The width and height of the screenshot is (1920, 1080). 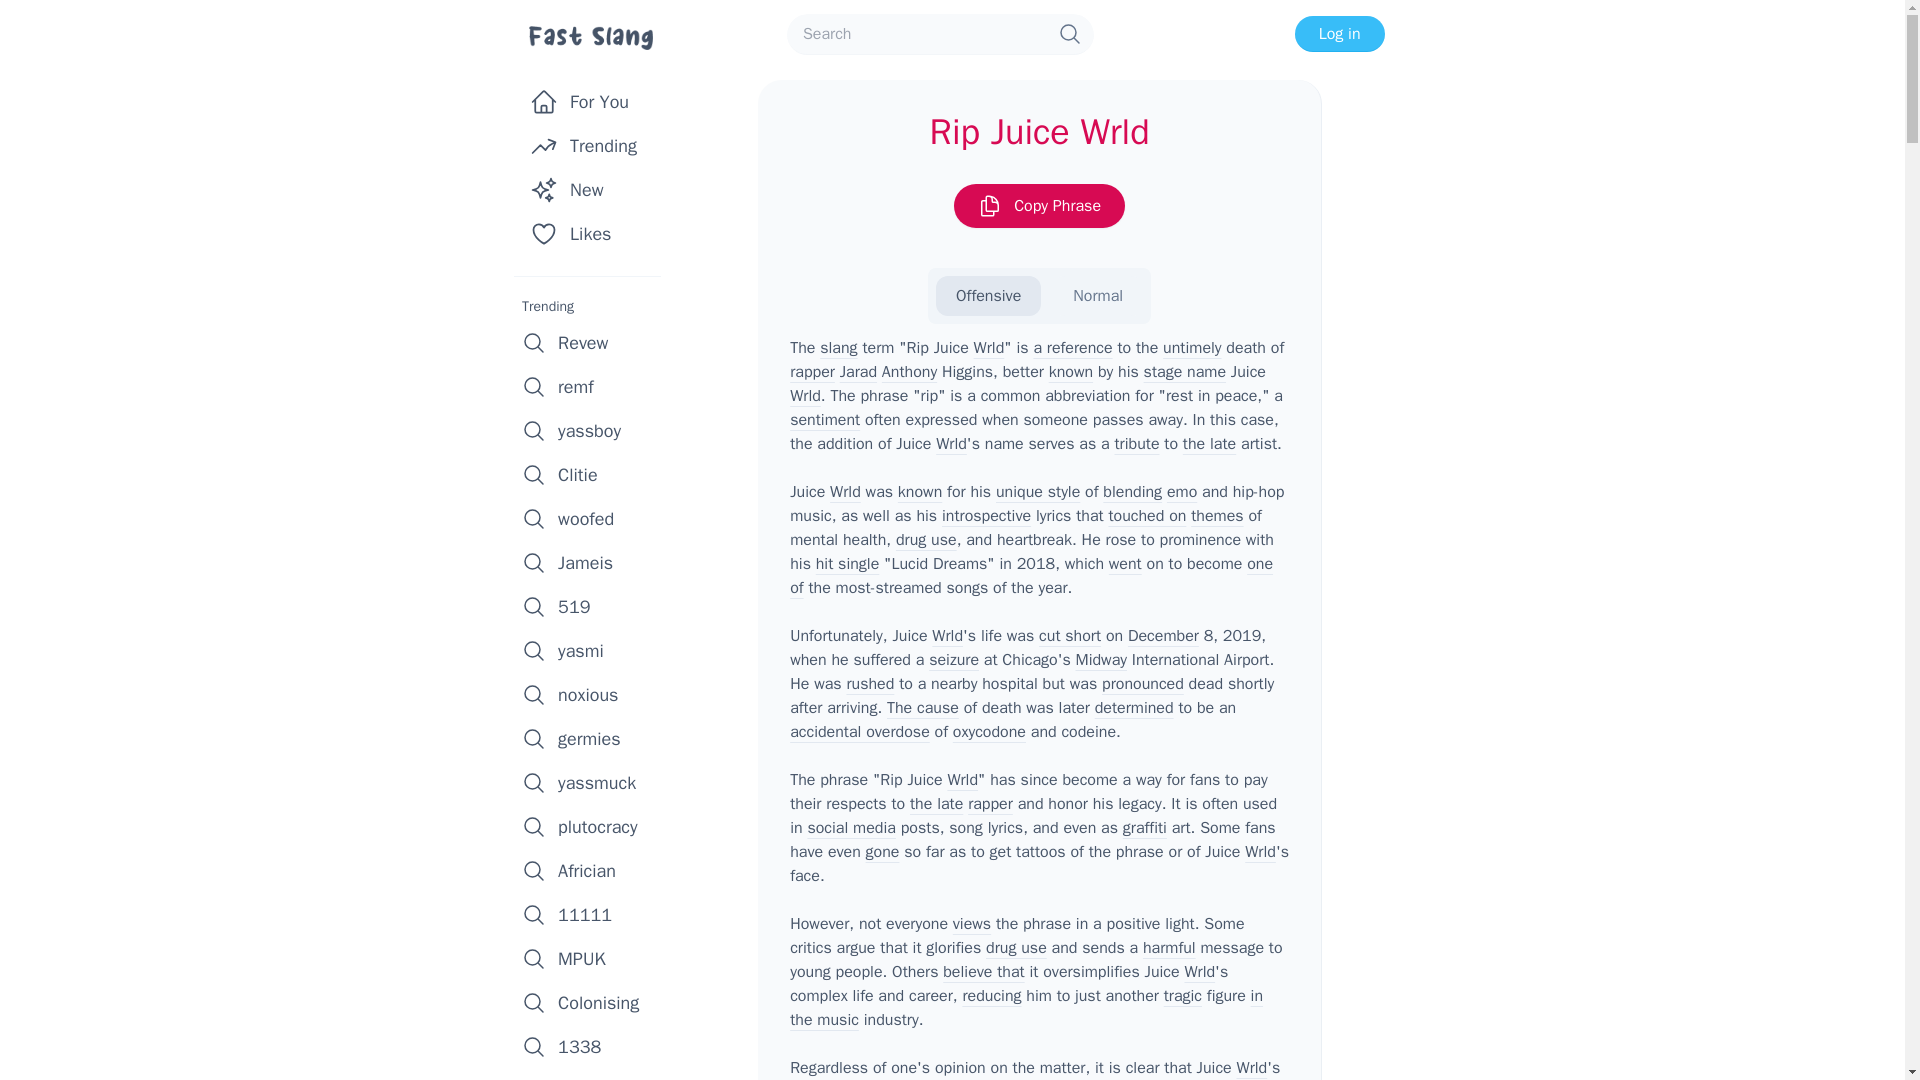 What do you see at coordinates (594, 915) in the screenshot?
I see `11111` at bounding box center [594, 915].